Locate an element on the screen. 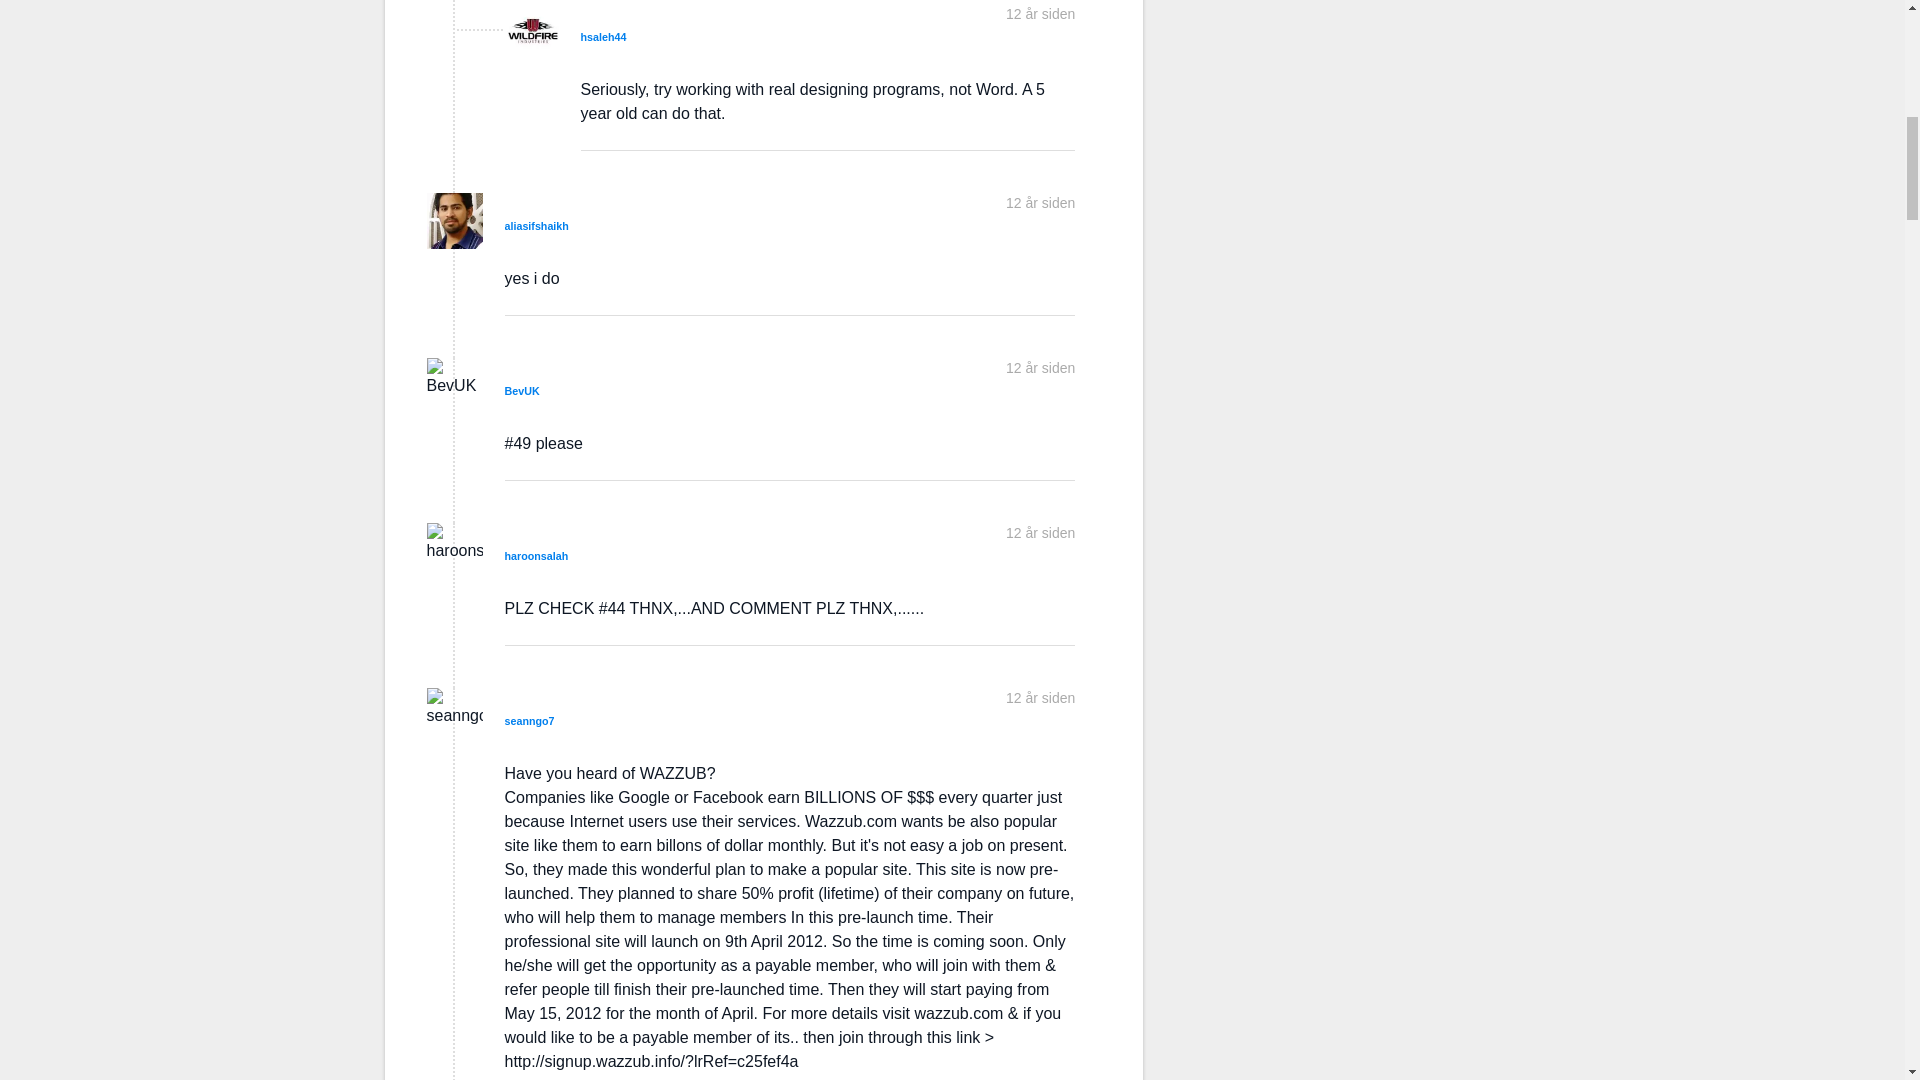 The image size is (1920, 1080). hsaleh44 is located at coordinates (602, 37).